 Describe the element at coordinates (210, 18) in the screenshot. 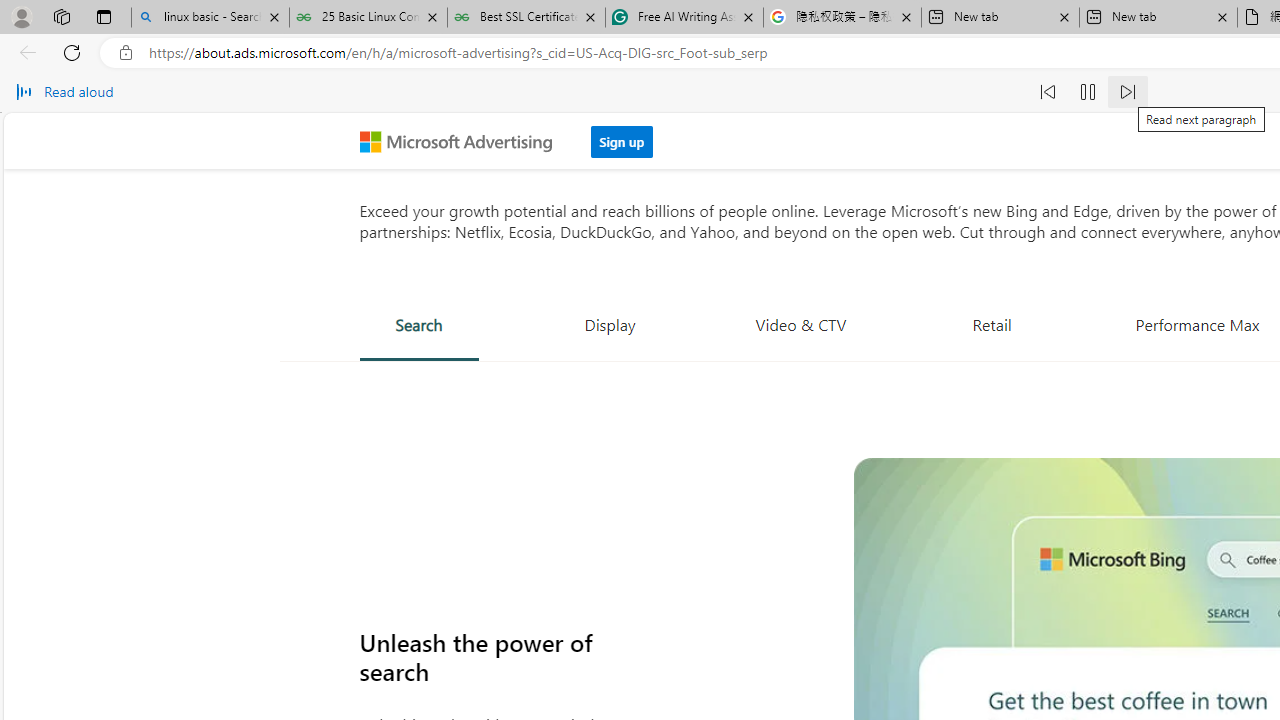

I see `linux basic - Search` at that location.